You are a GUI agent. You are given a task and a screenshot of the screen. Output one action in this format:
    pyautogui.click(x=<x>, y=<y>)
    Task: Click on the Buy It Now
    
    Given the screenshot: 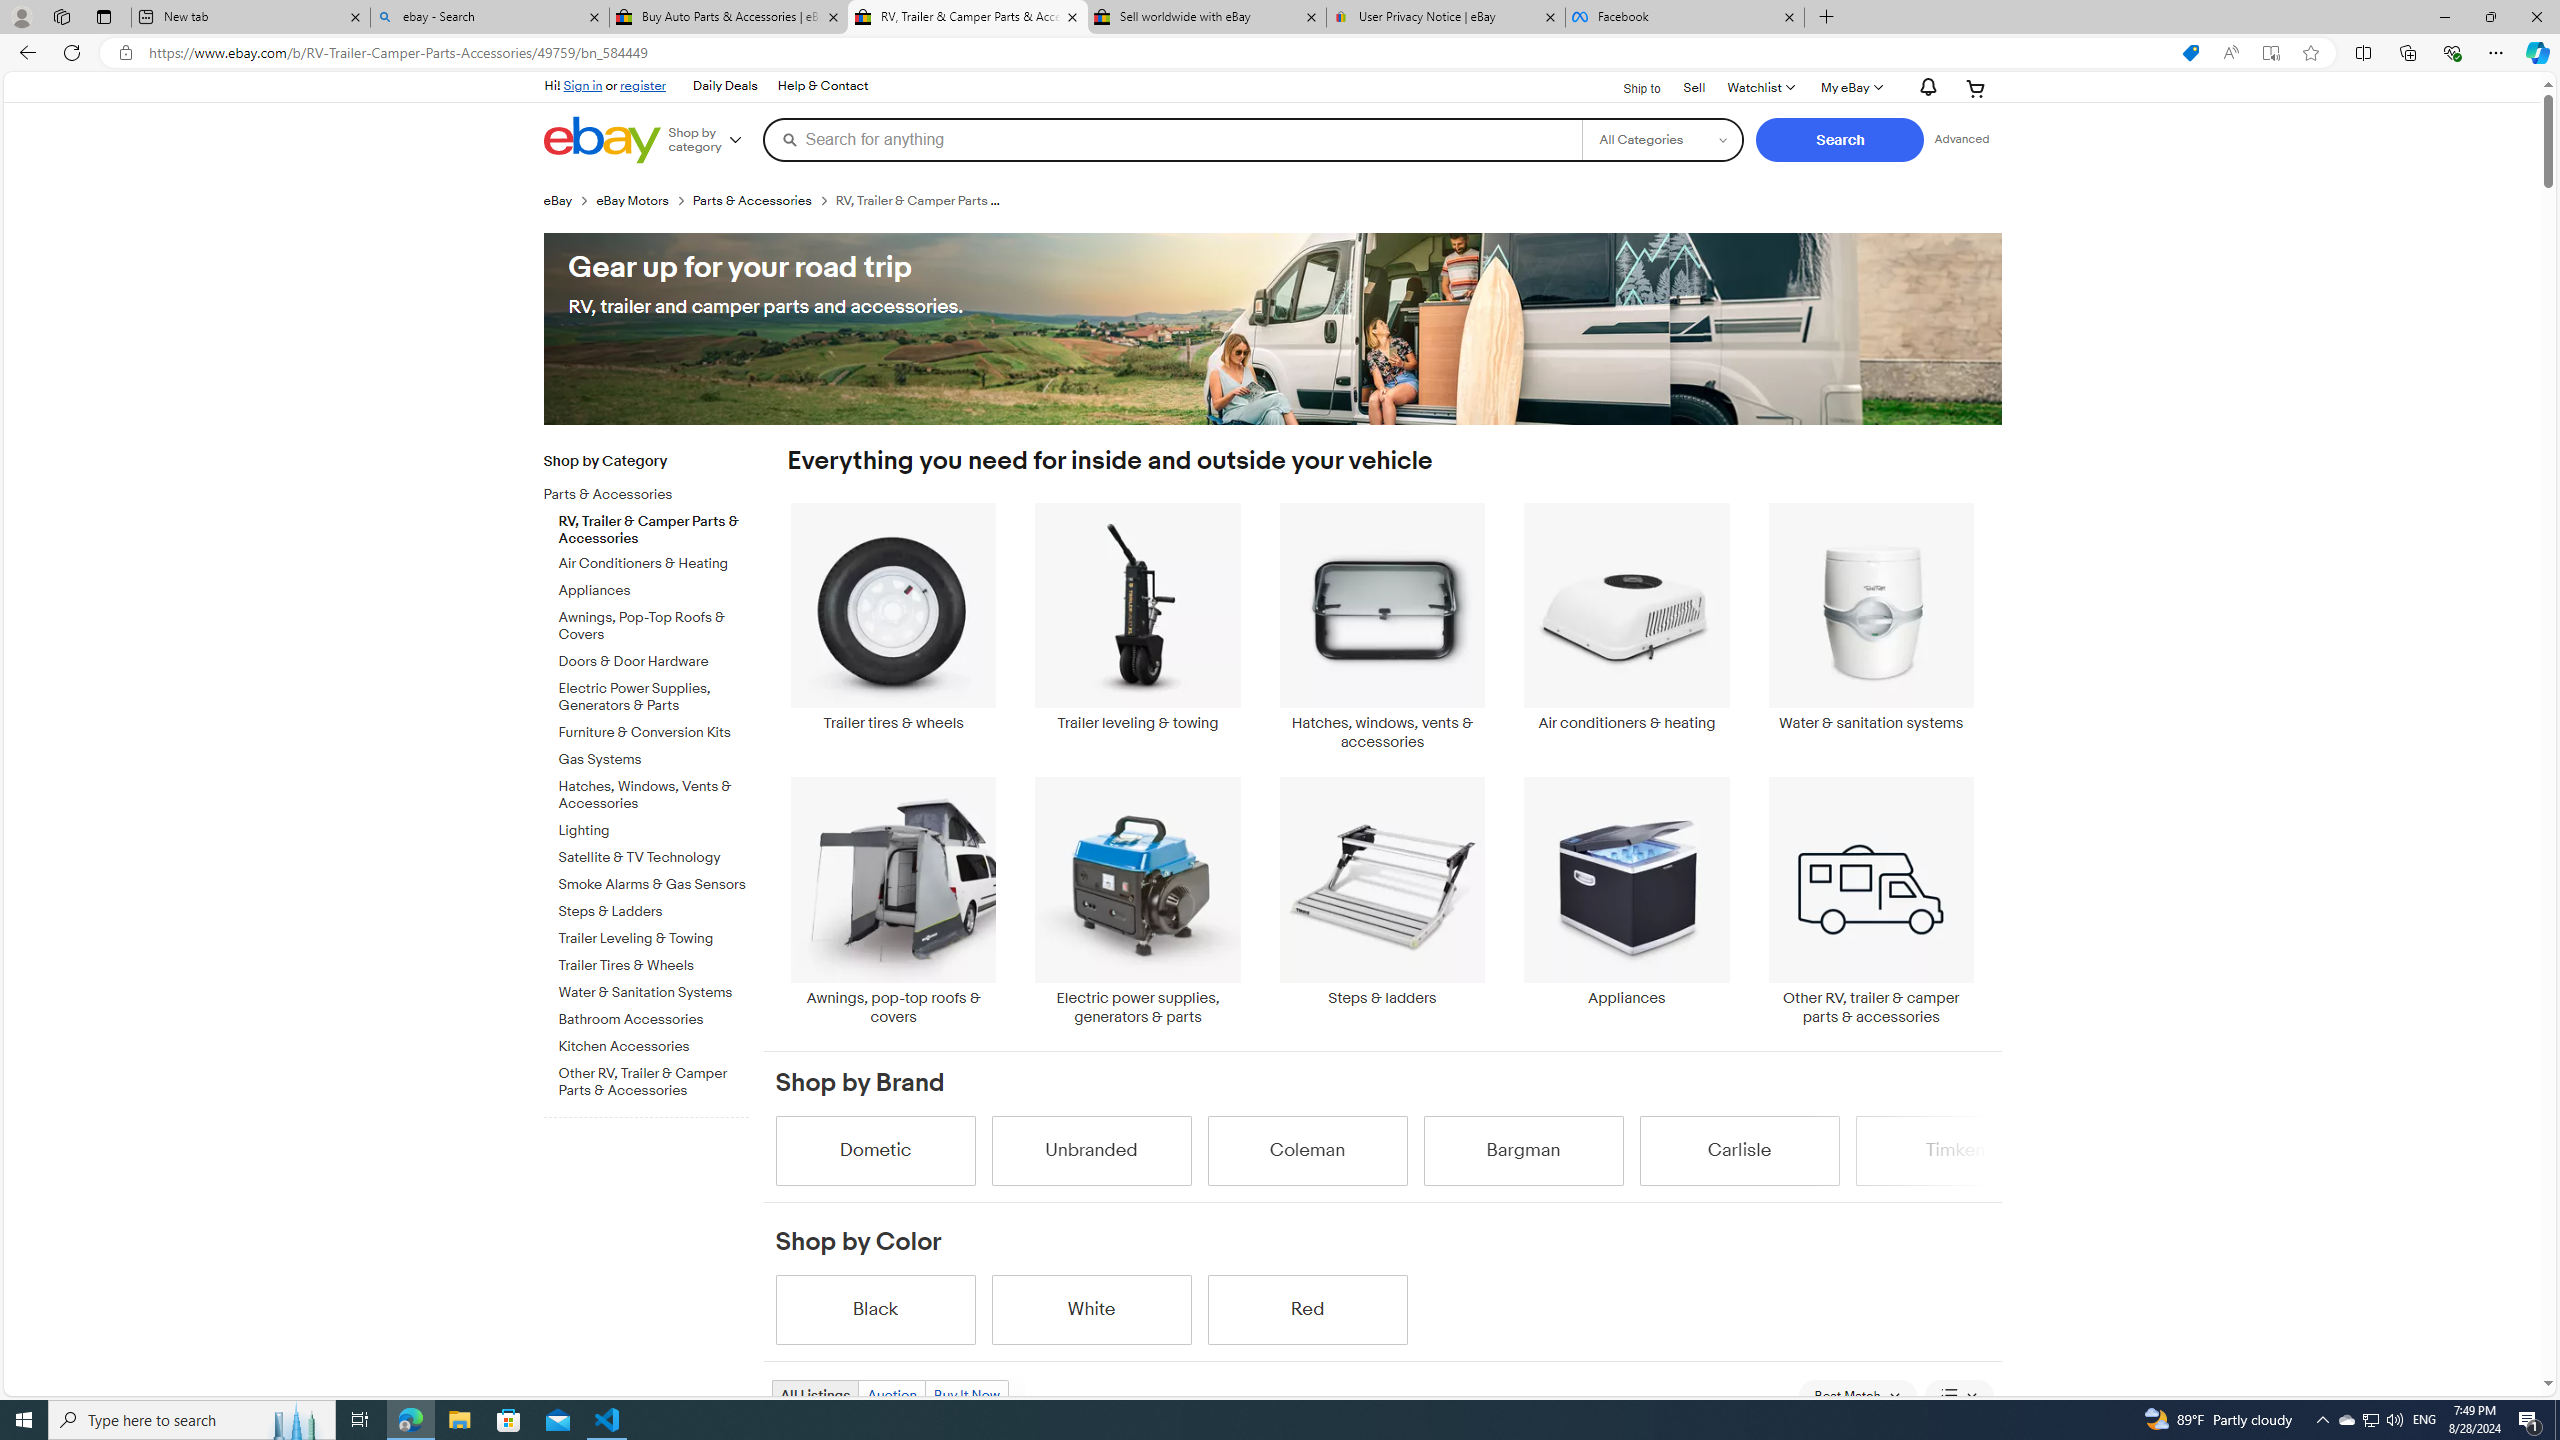 What is the action you would take?
    pyautogui.click(x=966, y=1394)
    